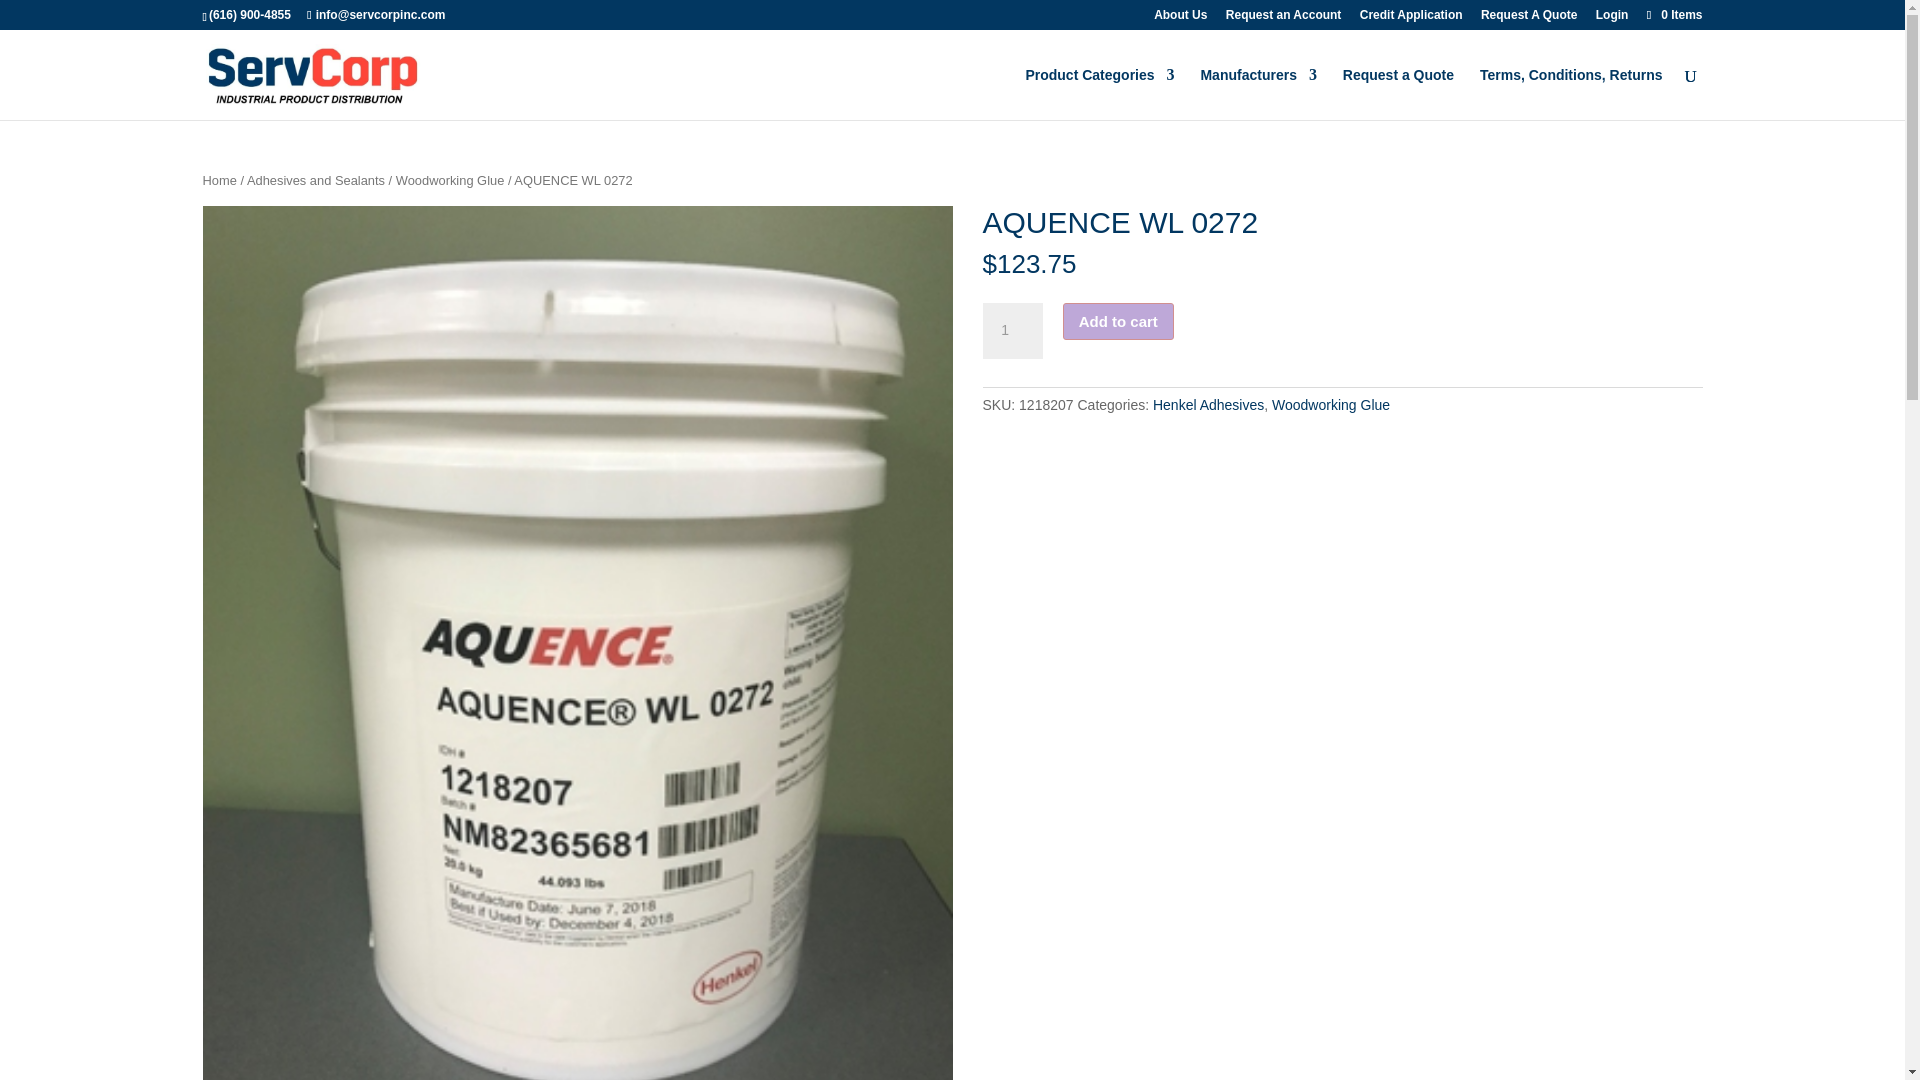  Describe the element at coordinates (1571, 94) in the screenshot. I see `Terms, Conditions, Returns` at that location.